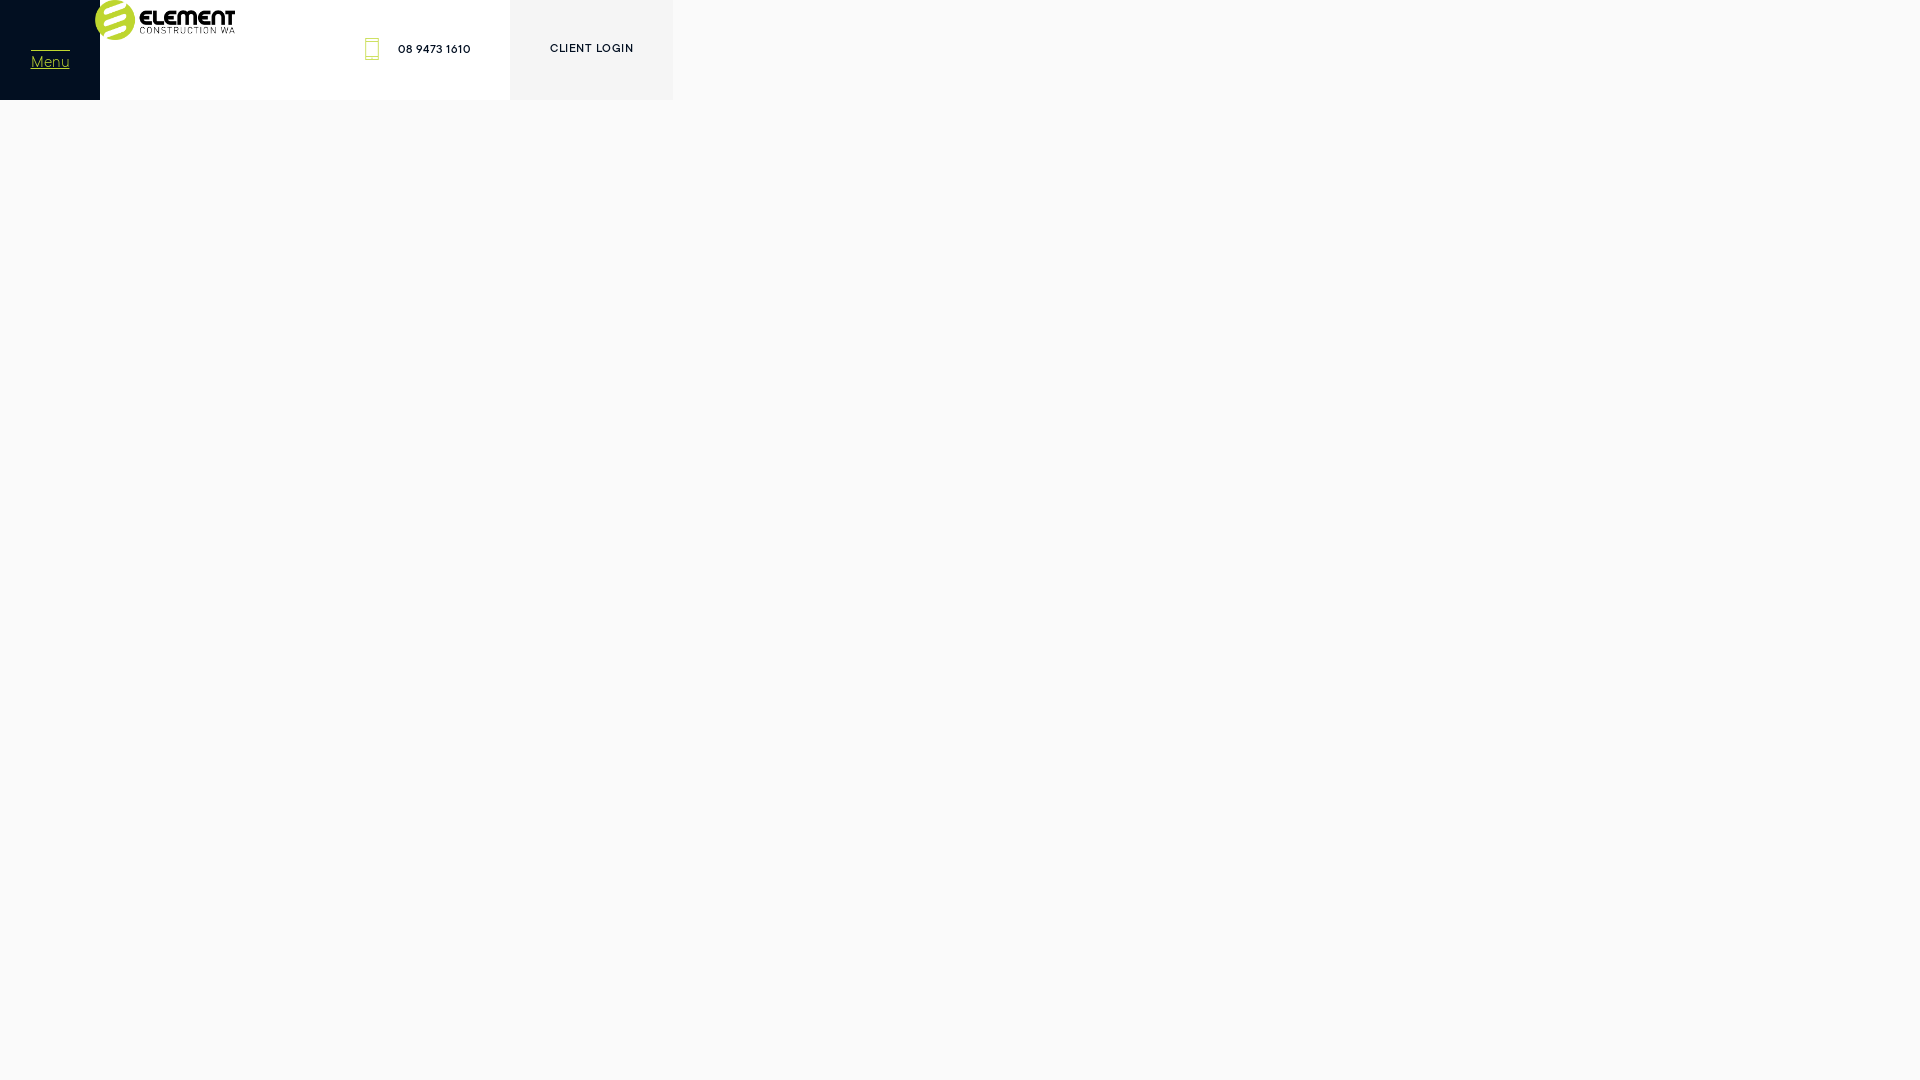  I want to click on CLIENT LOGIN, so click(592, 50).